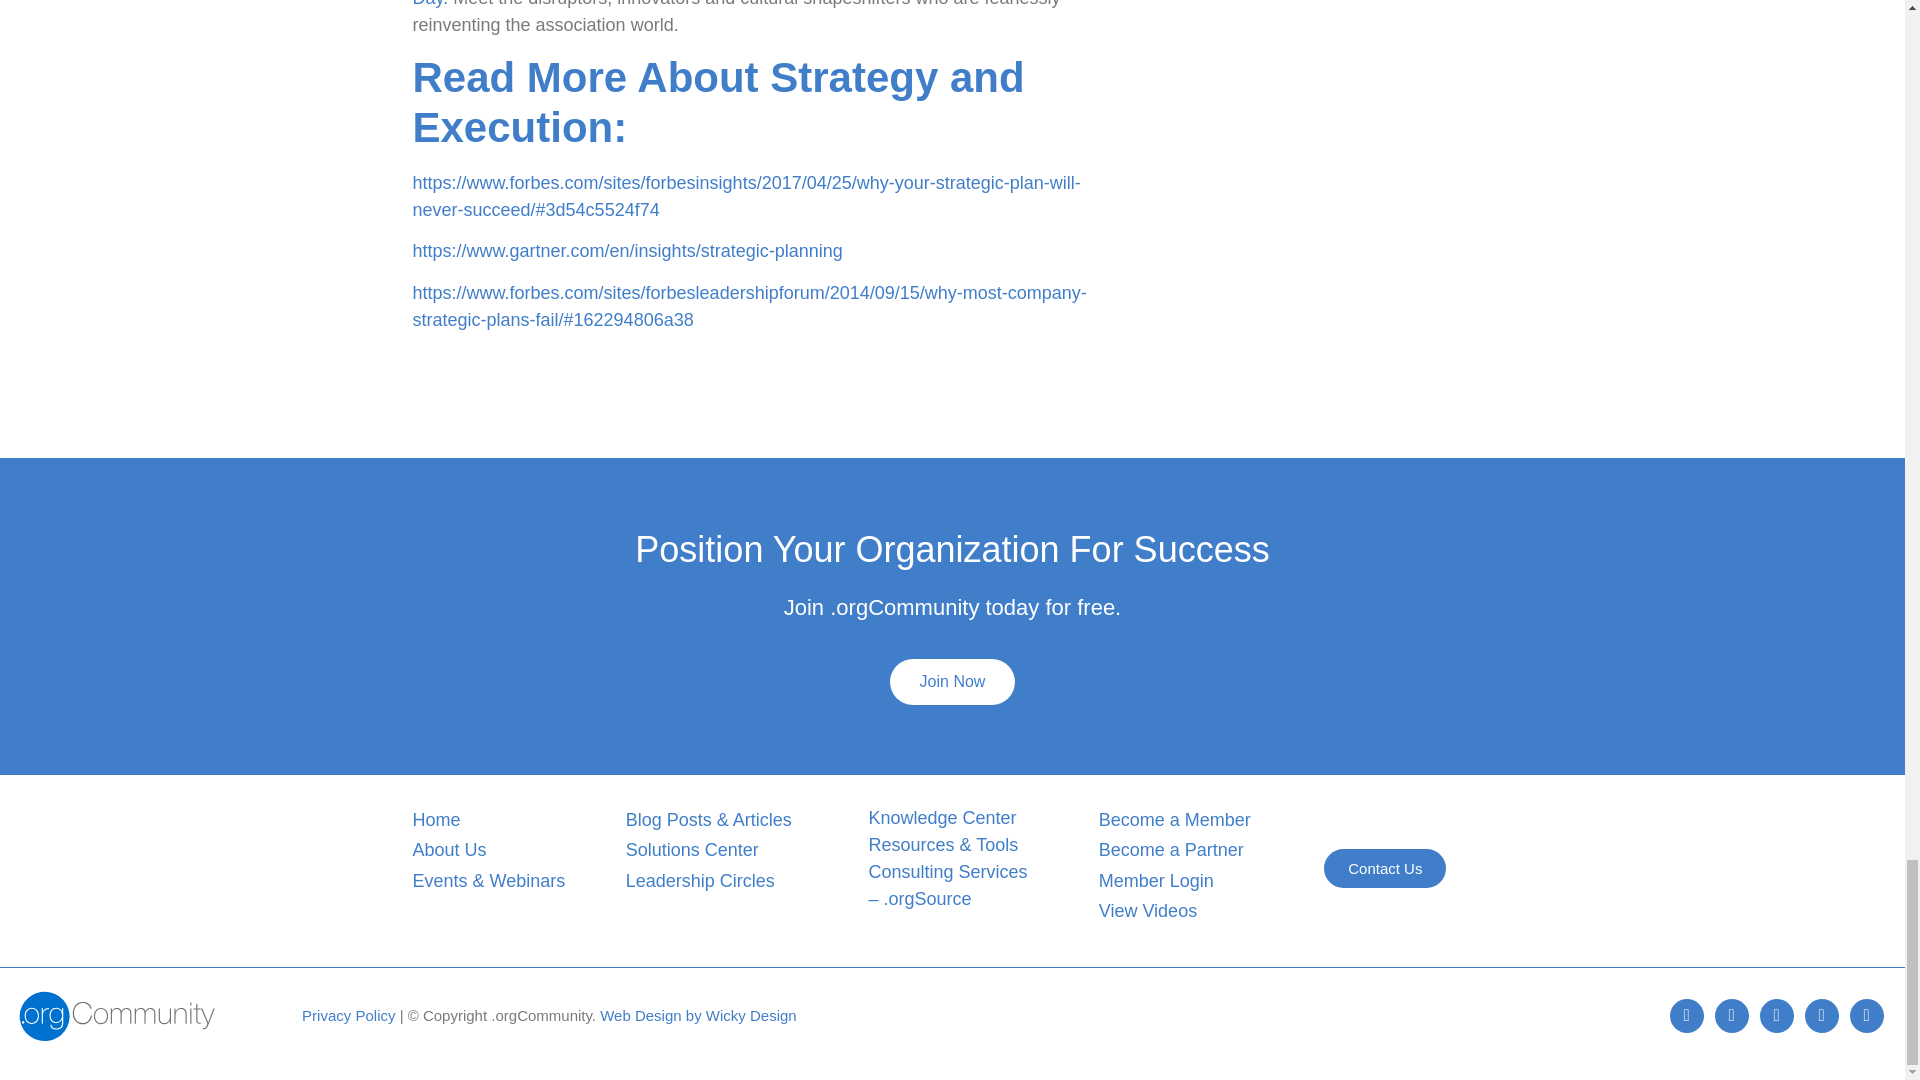  Describe the element at coordinates (1174, 818) in the screenshot. I see `Become a Member` at that location.